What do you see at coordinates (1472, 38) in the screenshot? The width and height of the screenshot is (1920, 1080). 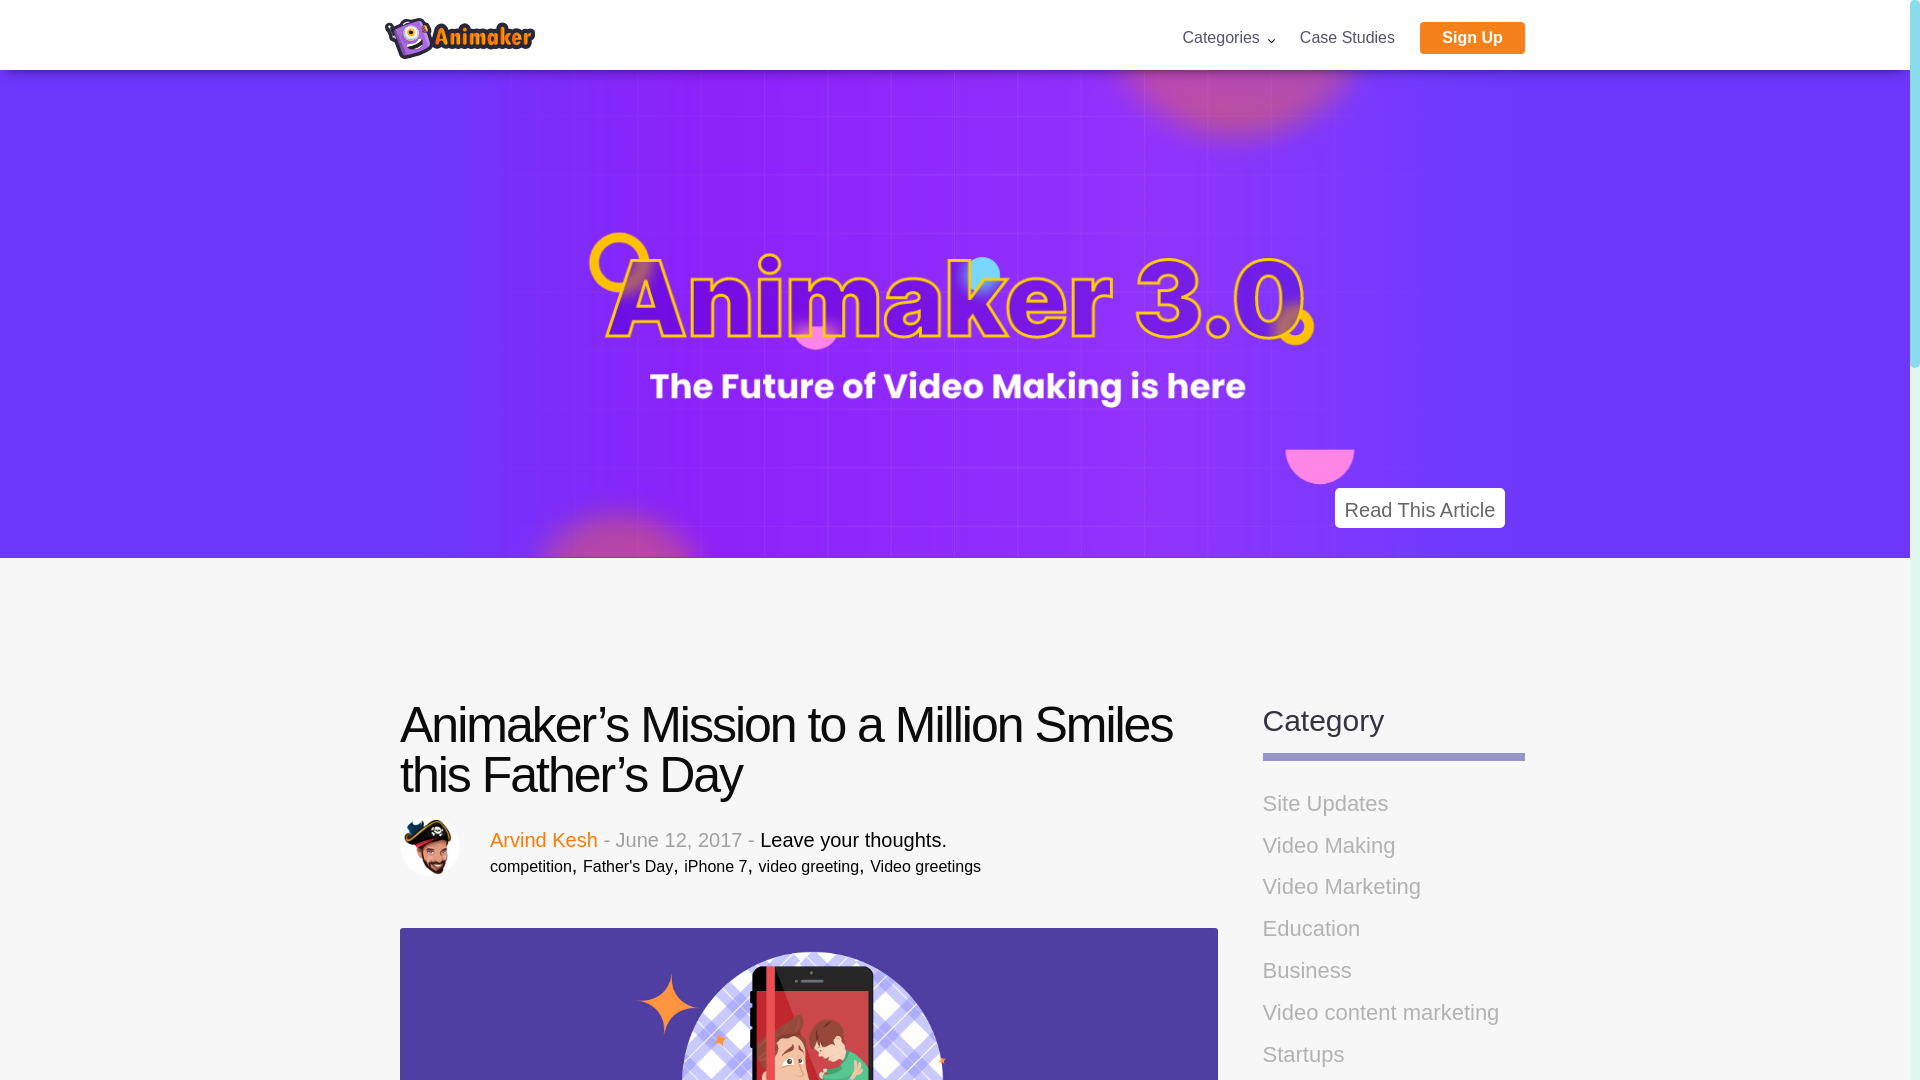 I see `Sign Up` at bounding box center [1472, 38].